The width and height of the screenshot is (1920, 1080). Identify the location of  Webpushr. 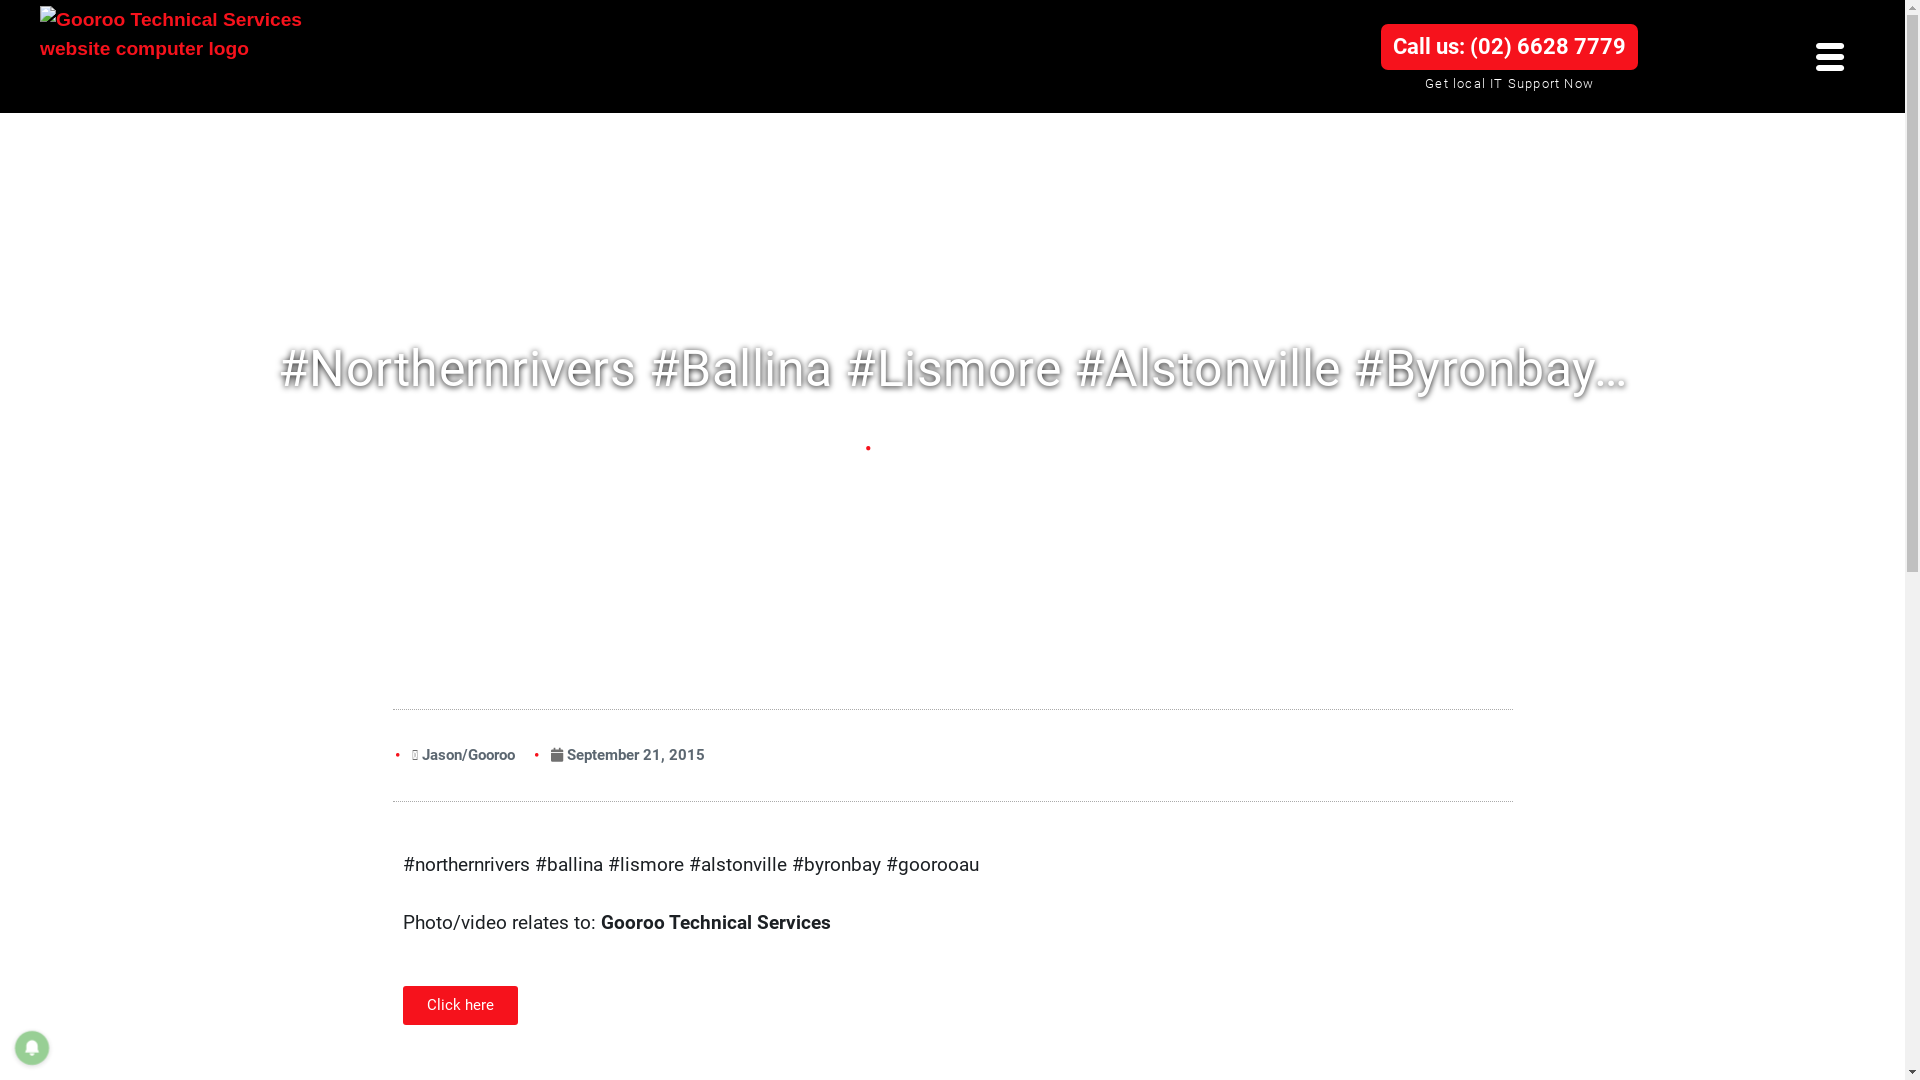
(40, 1010).